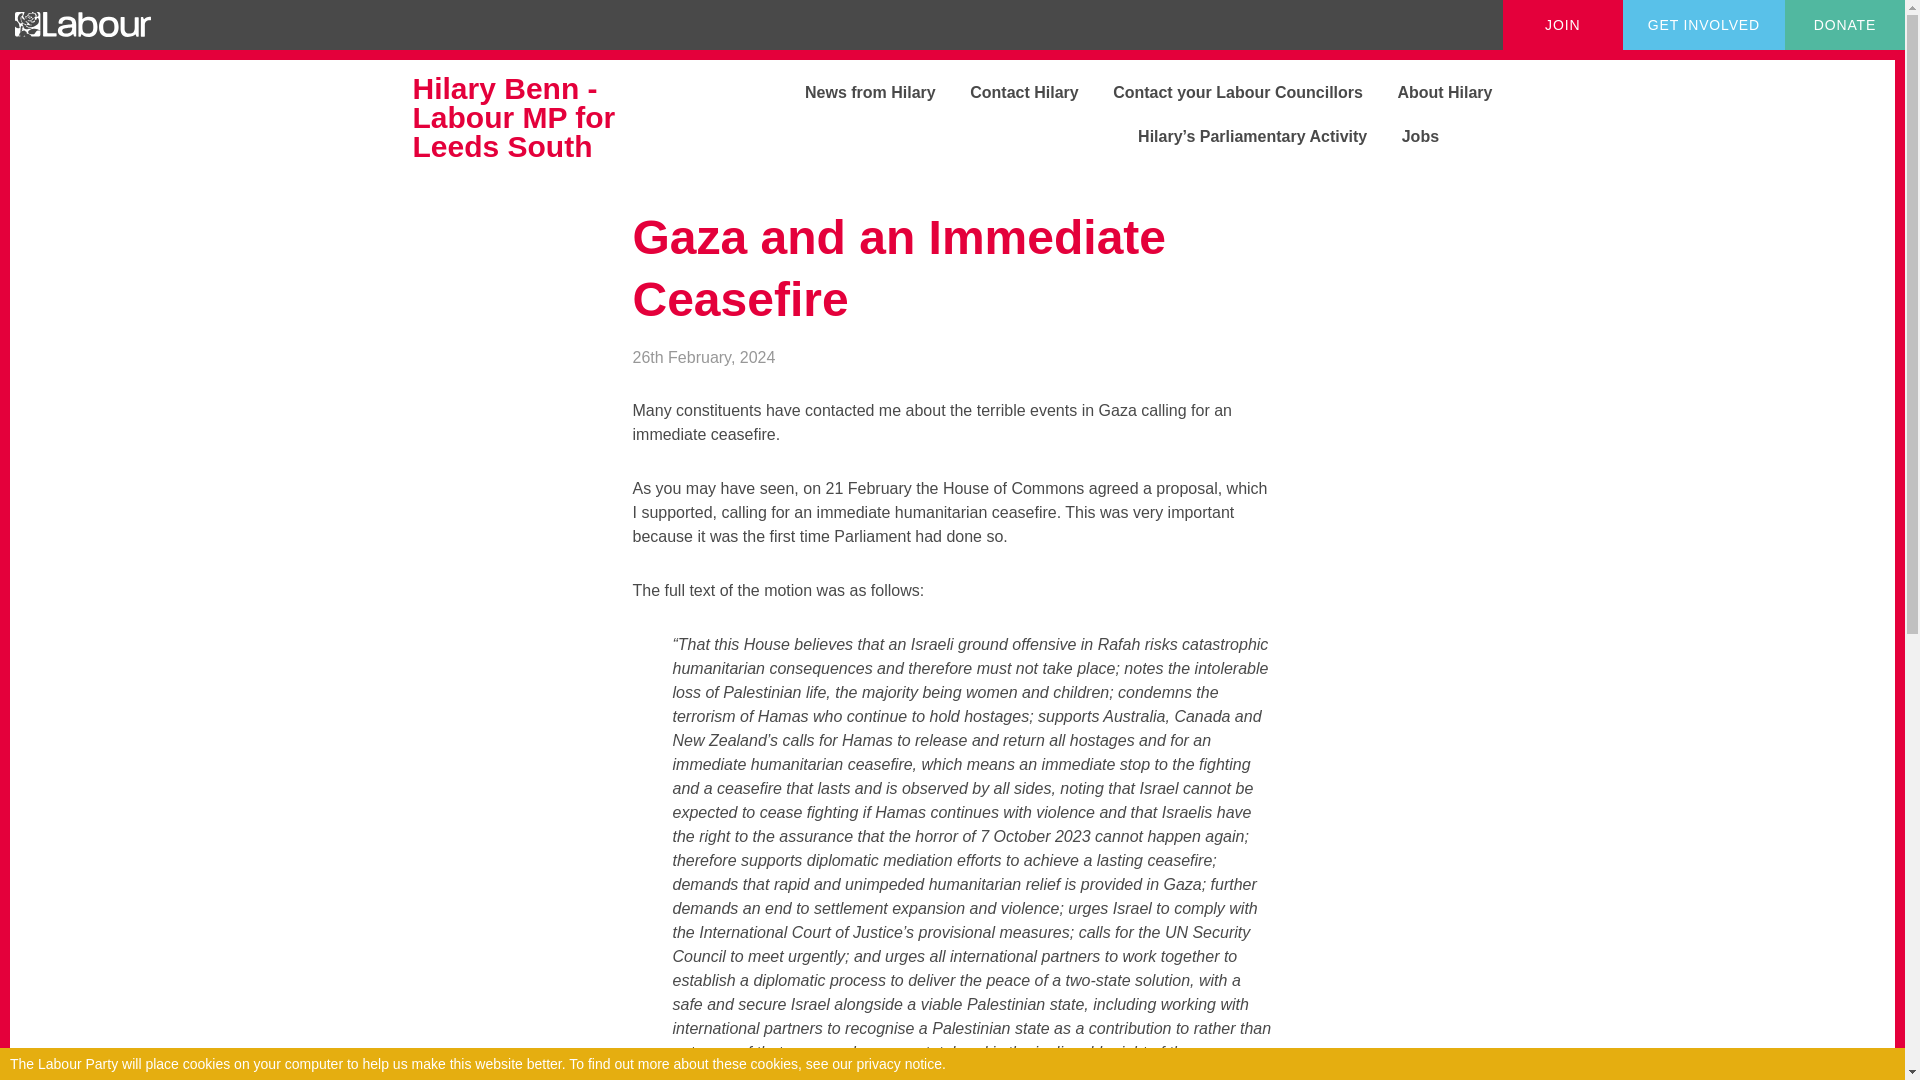 Image resolution: width=1920 pixels, height=1080 pixels. Describe the element at coordinates (526, 118) in the screenshot. I see `Hilary Benn - Labour MP for Leeds South` at that location.